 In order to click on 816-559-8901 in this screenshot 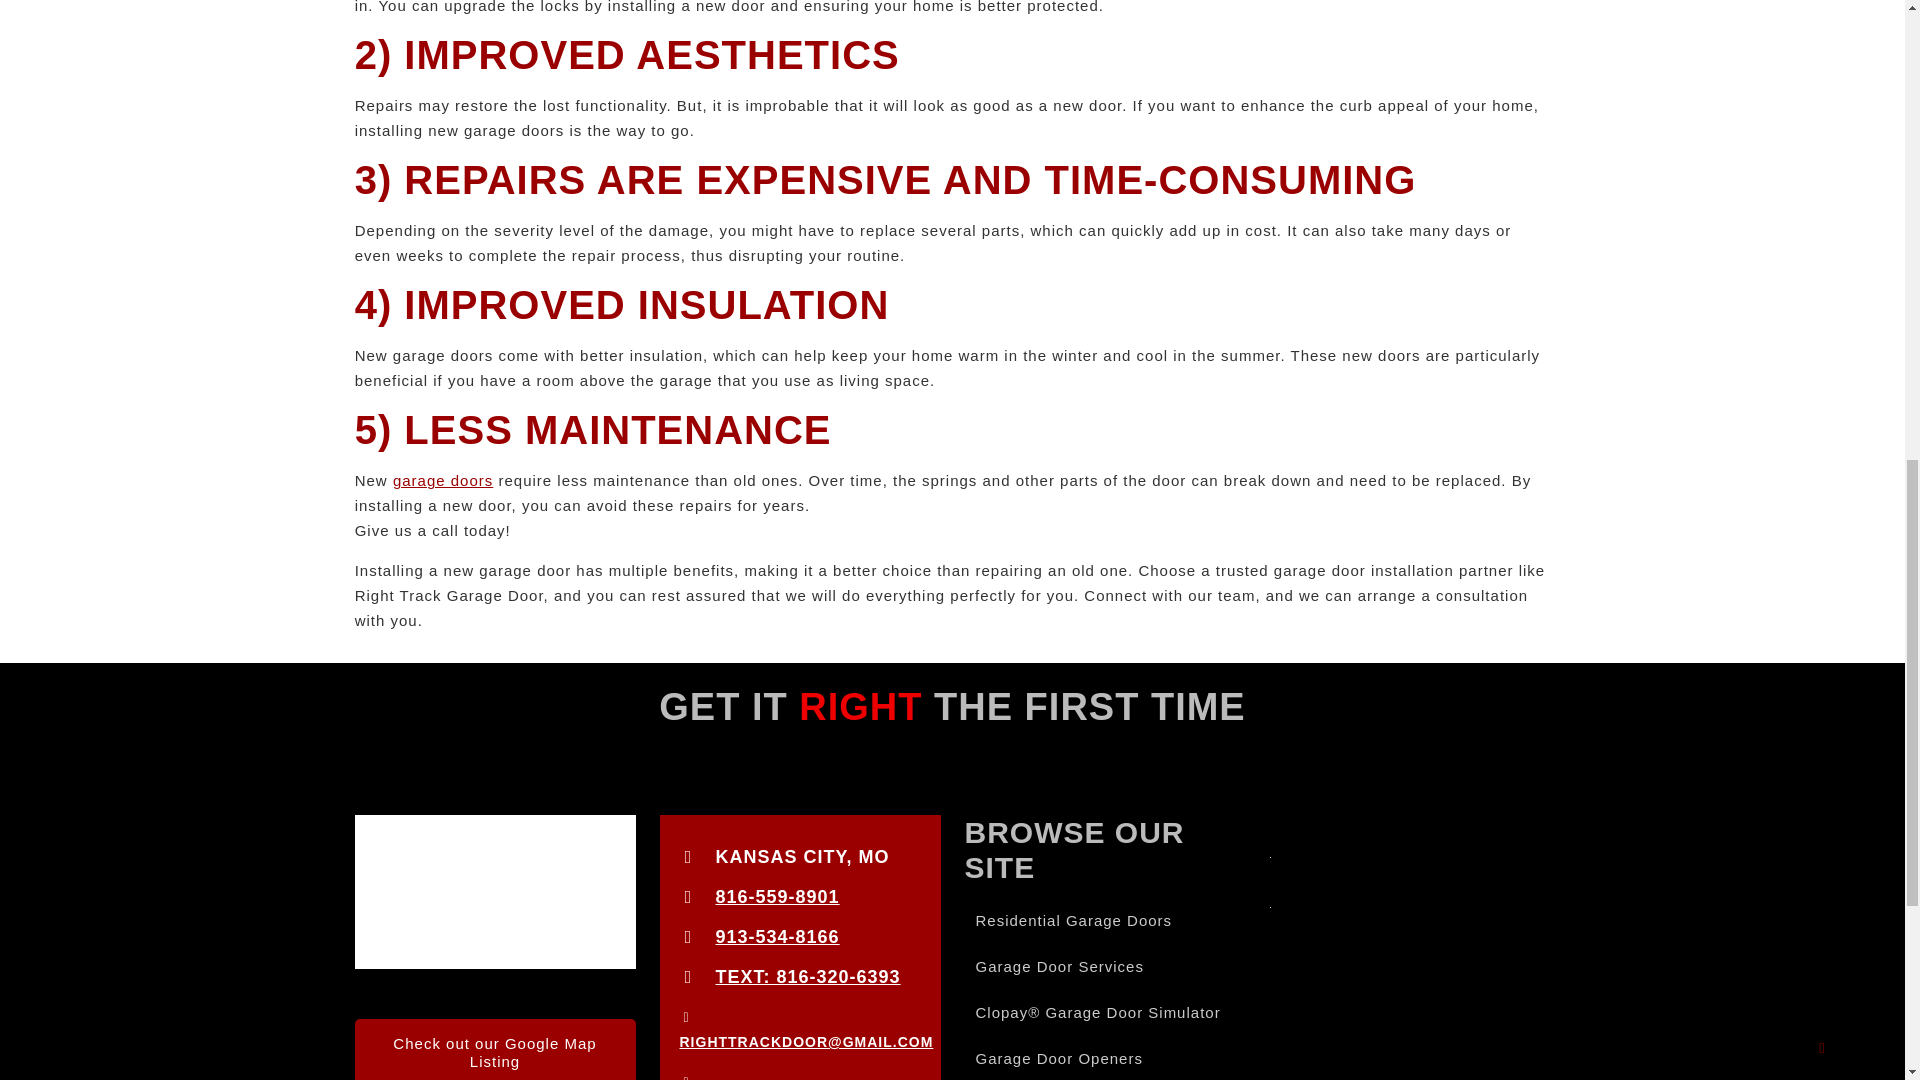, I will do `click(778, 896)`.